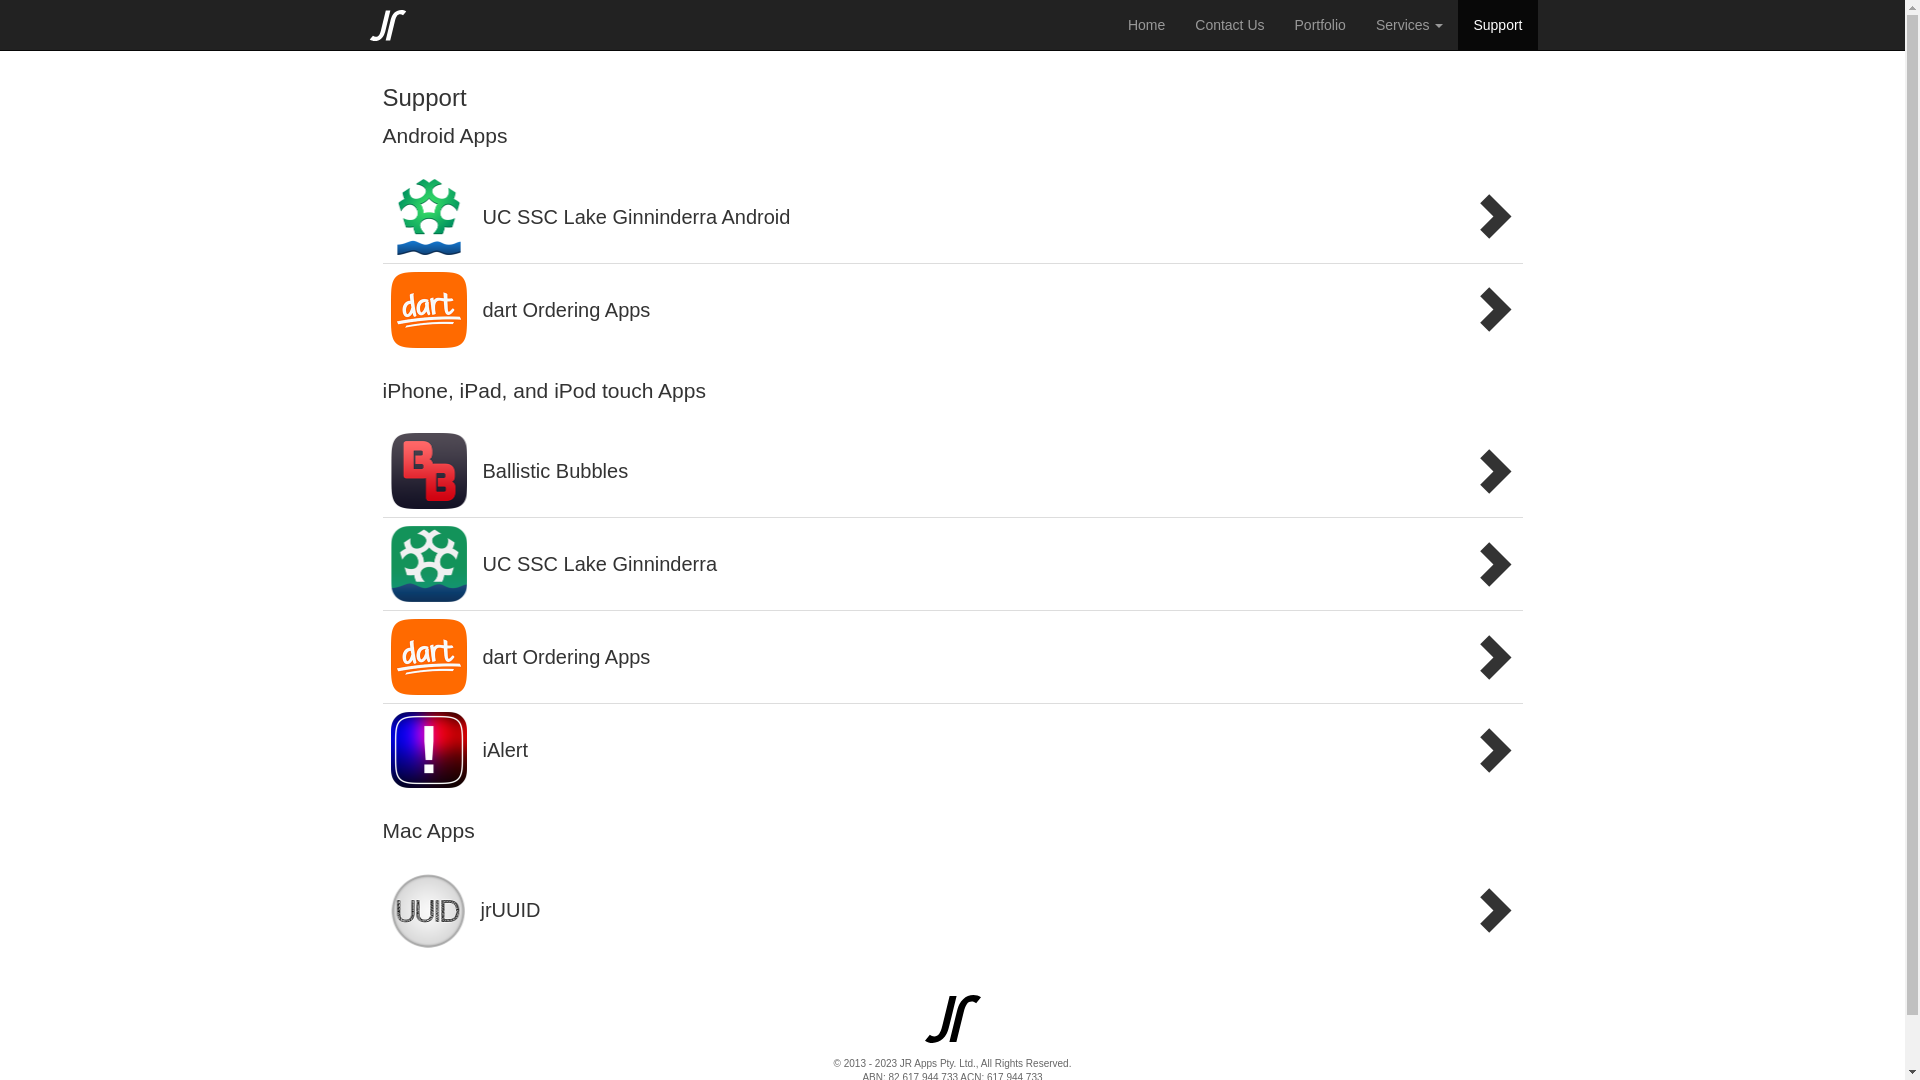 The image size is (1920, 1080). What do you see at coordinates (952, 750) in the screenshot?
I see `iAlert` at bounding box center [952, 750].